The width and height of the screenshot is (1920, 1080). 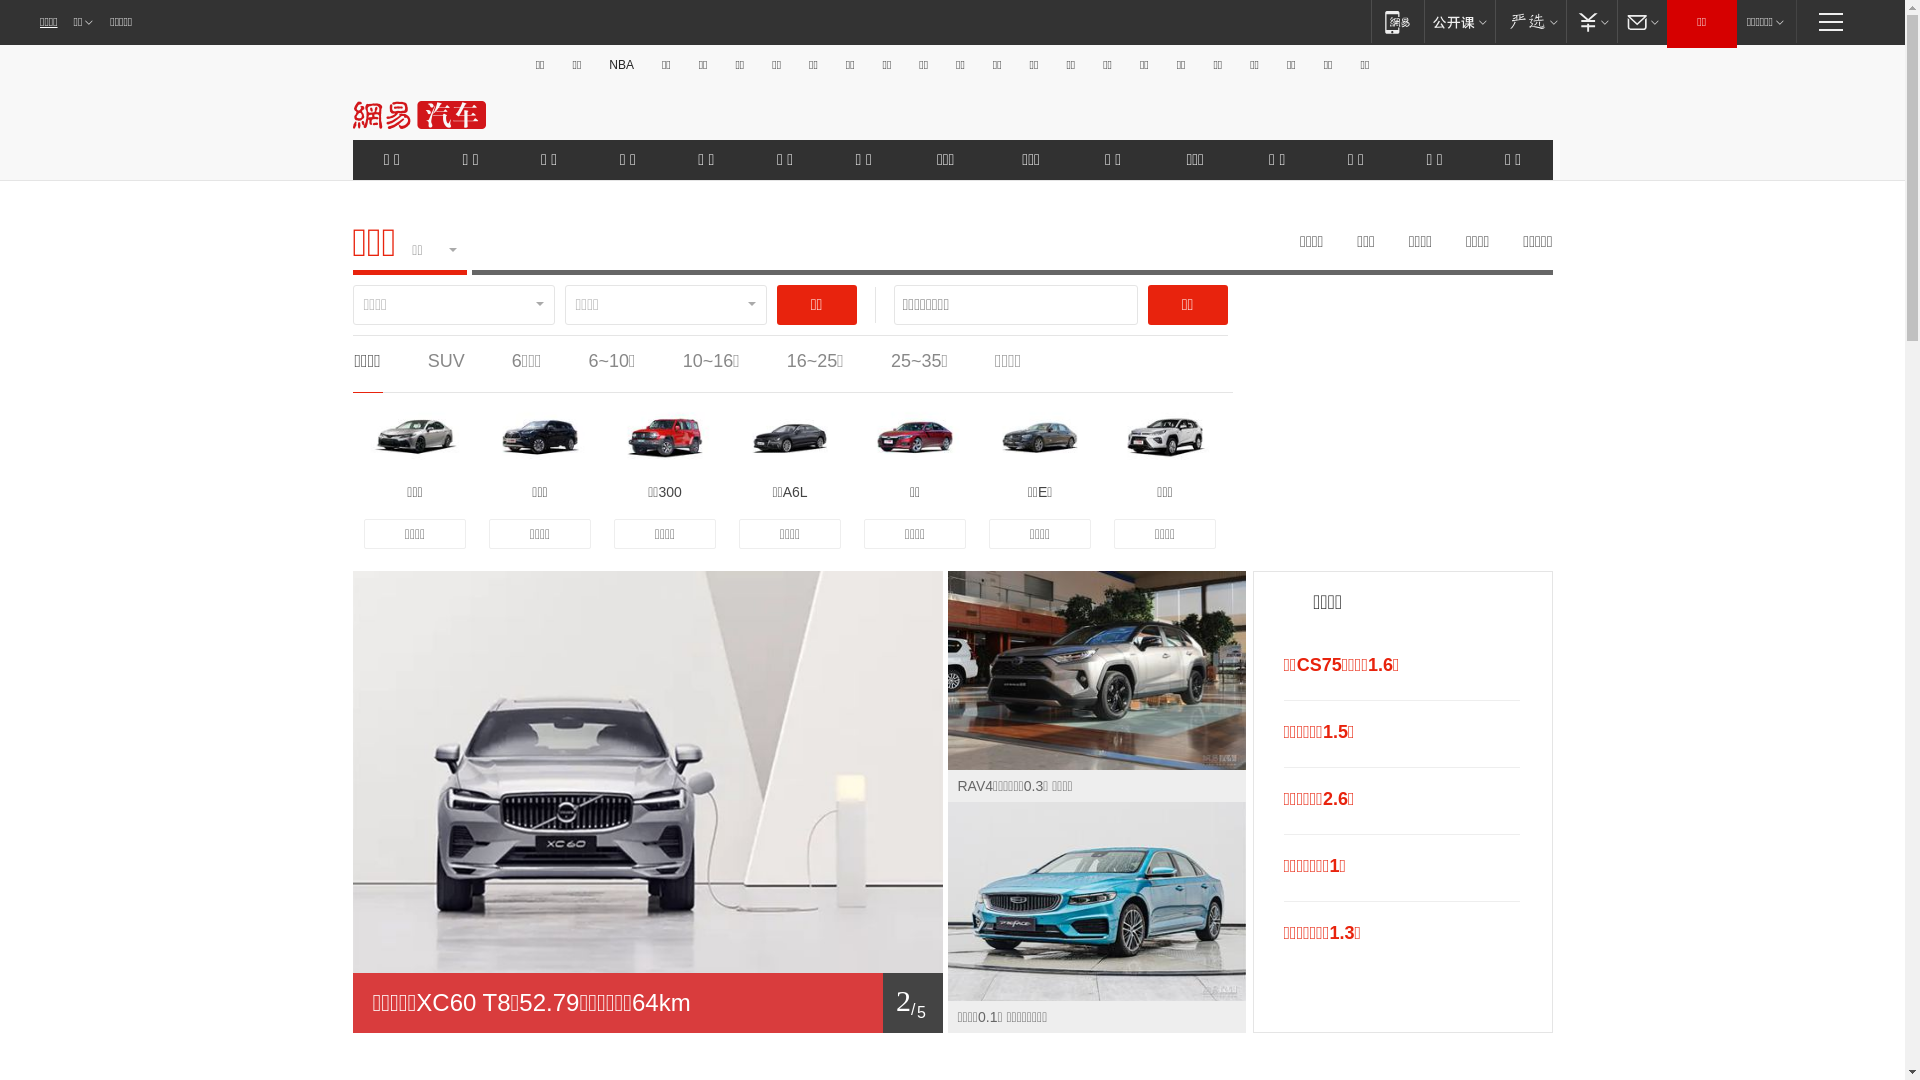 I want to click on 1/ 5, so click(x=647, y=1003).